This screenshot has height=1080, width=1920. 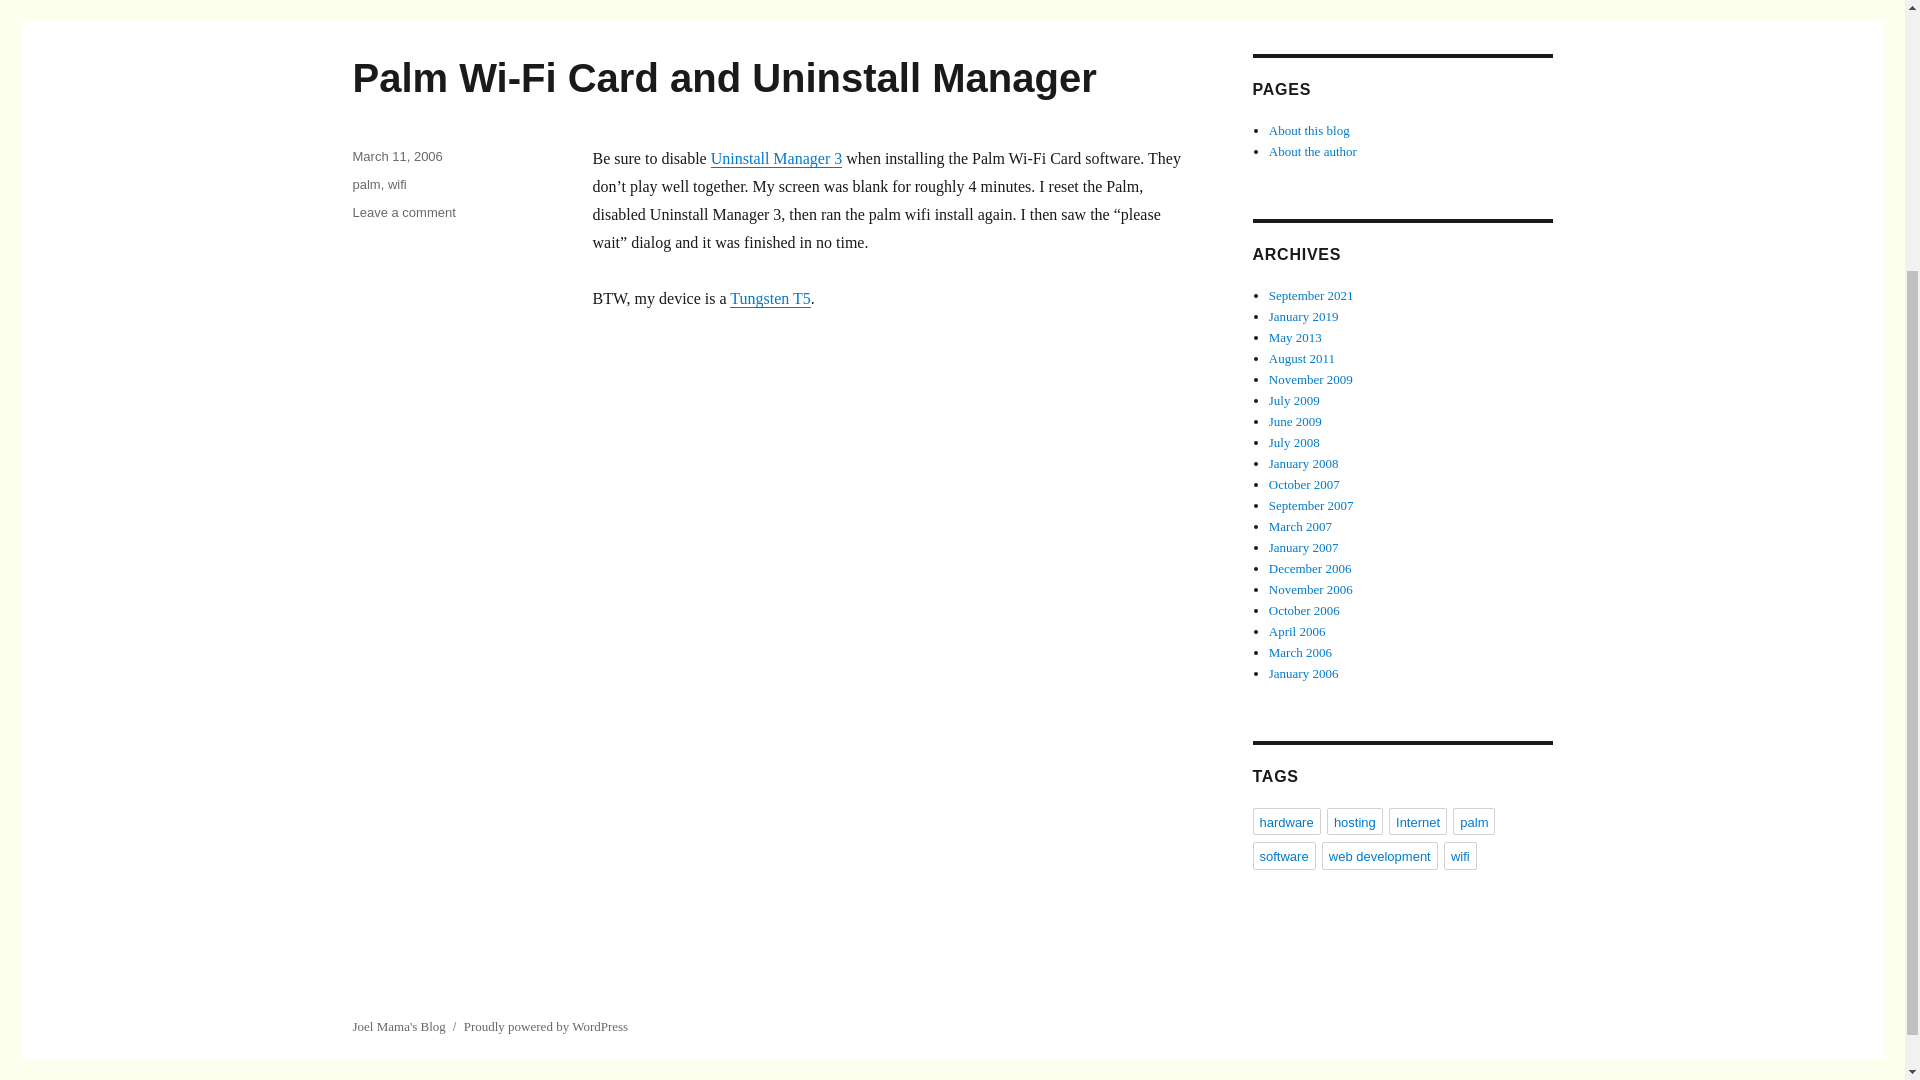 What do you see at coordinates (1310, 568) in the screenshot?
I see `December 2006` at bounding box center [1310, 568].